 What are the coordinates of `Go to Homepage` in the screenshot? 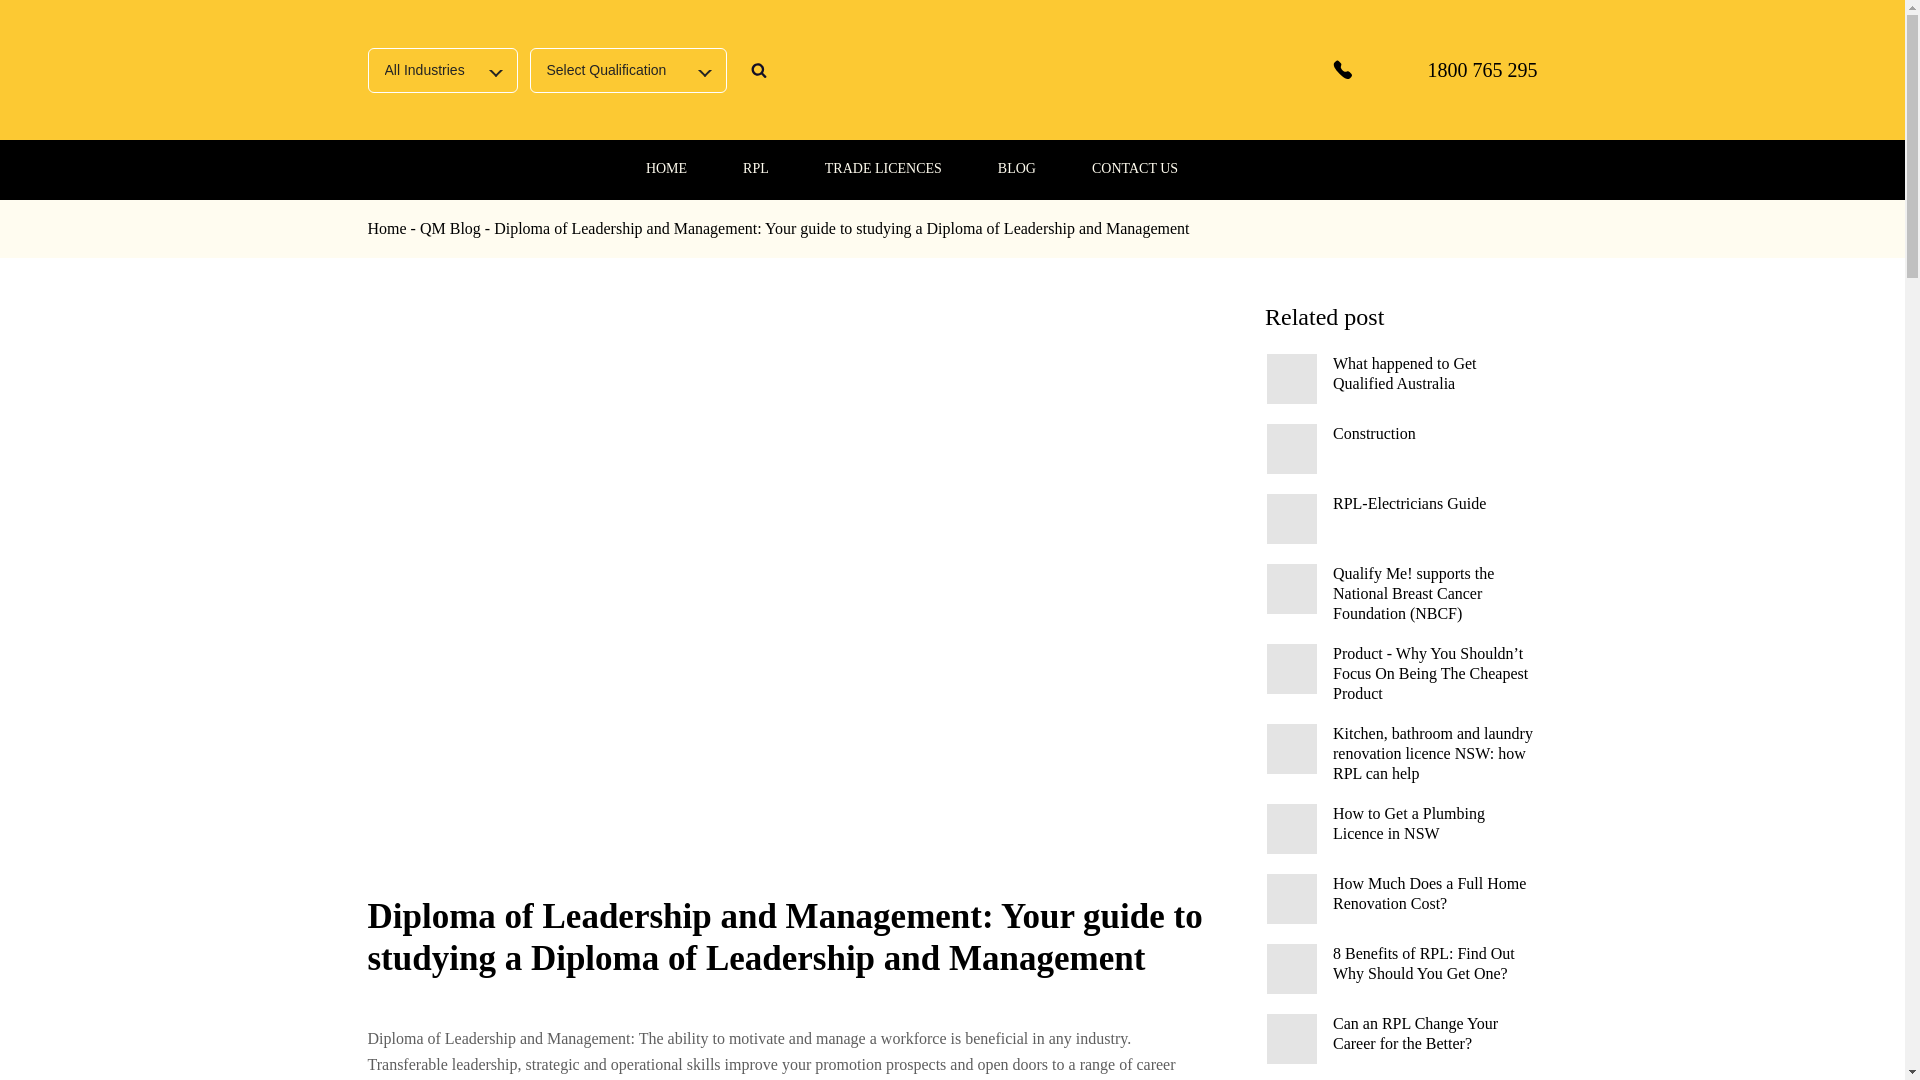 It's located at (940, 70).